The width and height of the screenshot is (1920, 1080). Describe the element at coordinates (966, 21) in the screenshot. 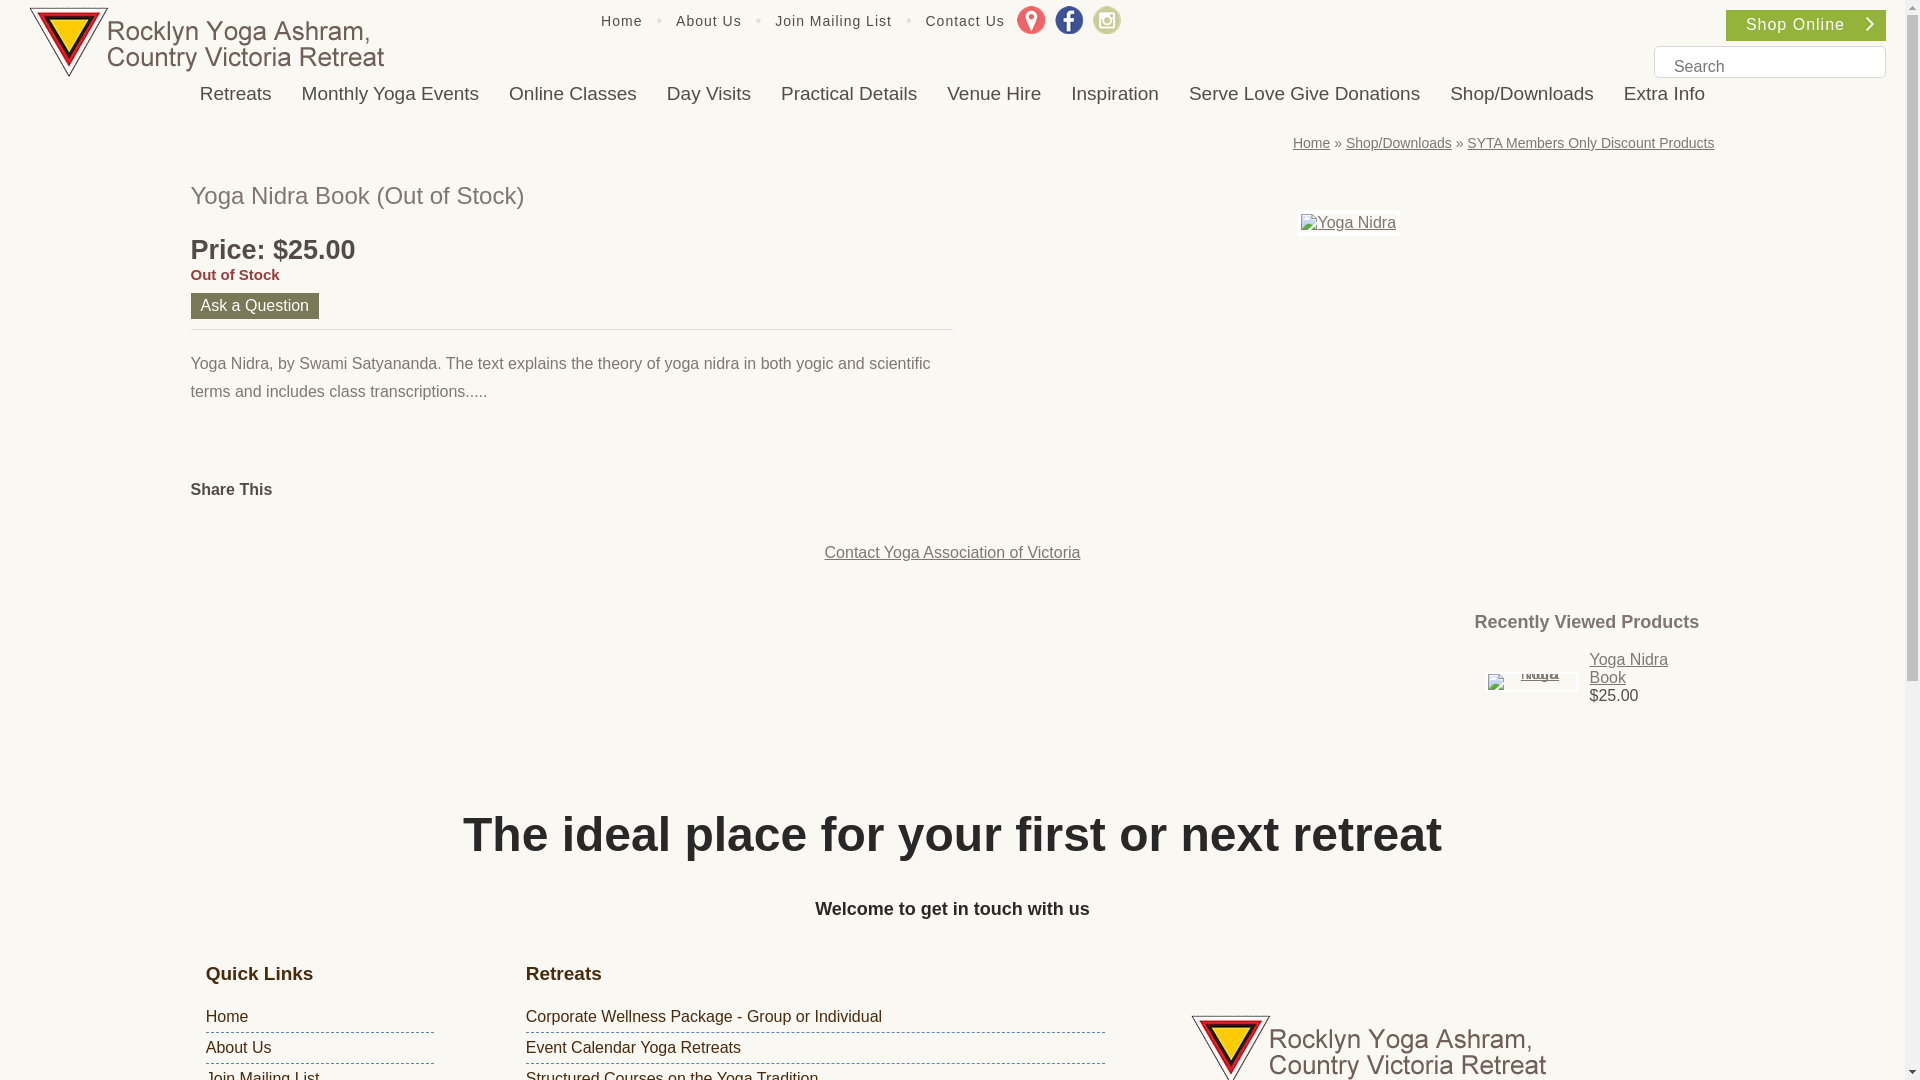

I see `Contact Us` at that location.